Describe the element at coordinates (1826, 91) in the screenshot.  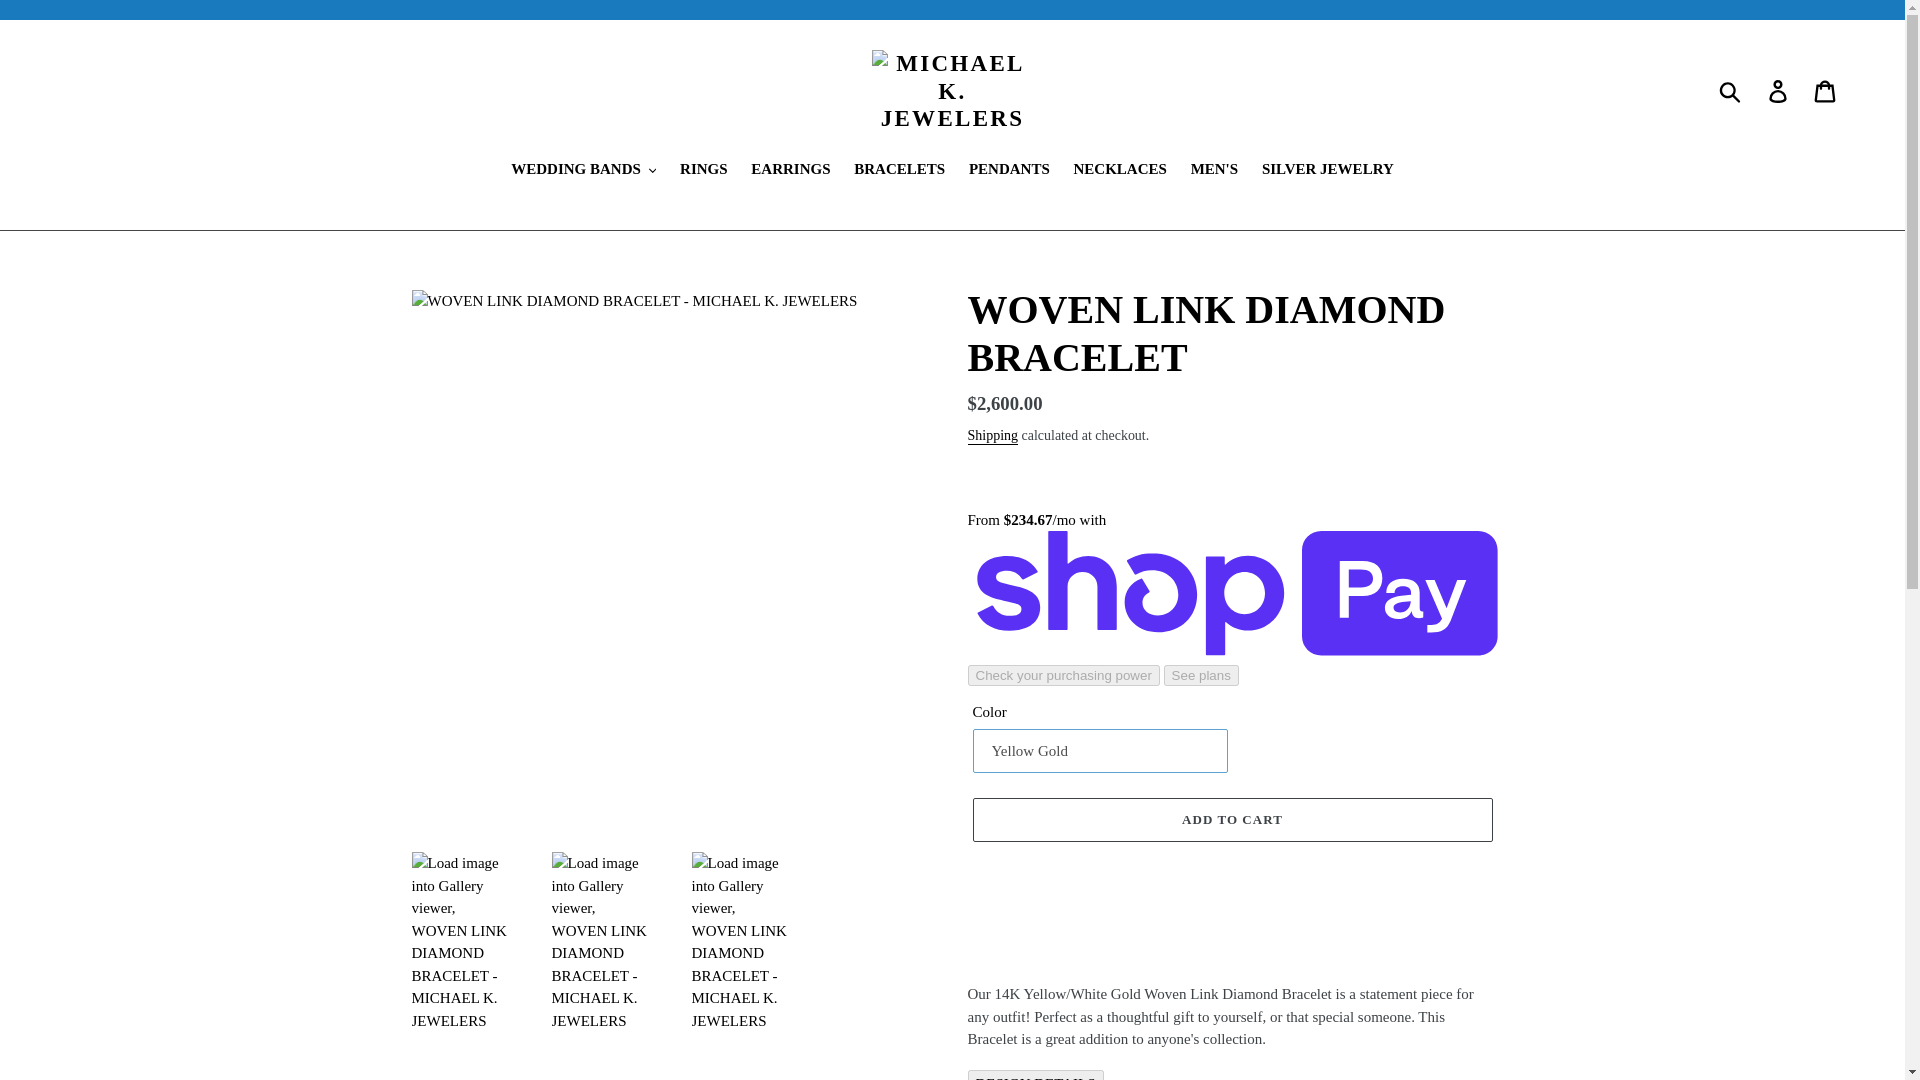
I see `Cart` at that location.